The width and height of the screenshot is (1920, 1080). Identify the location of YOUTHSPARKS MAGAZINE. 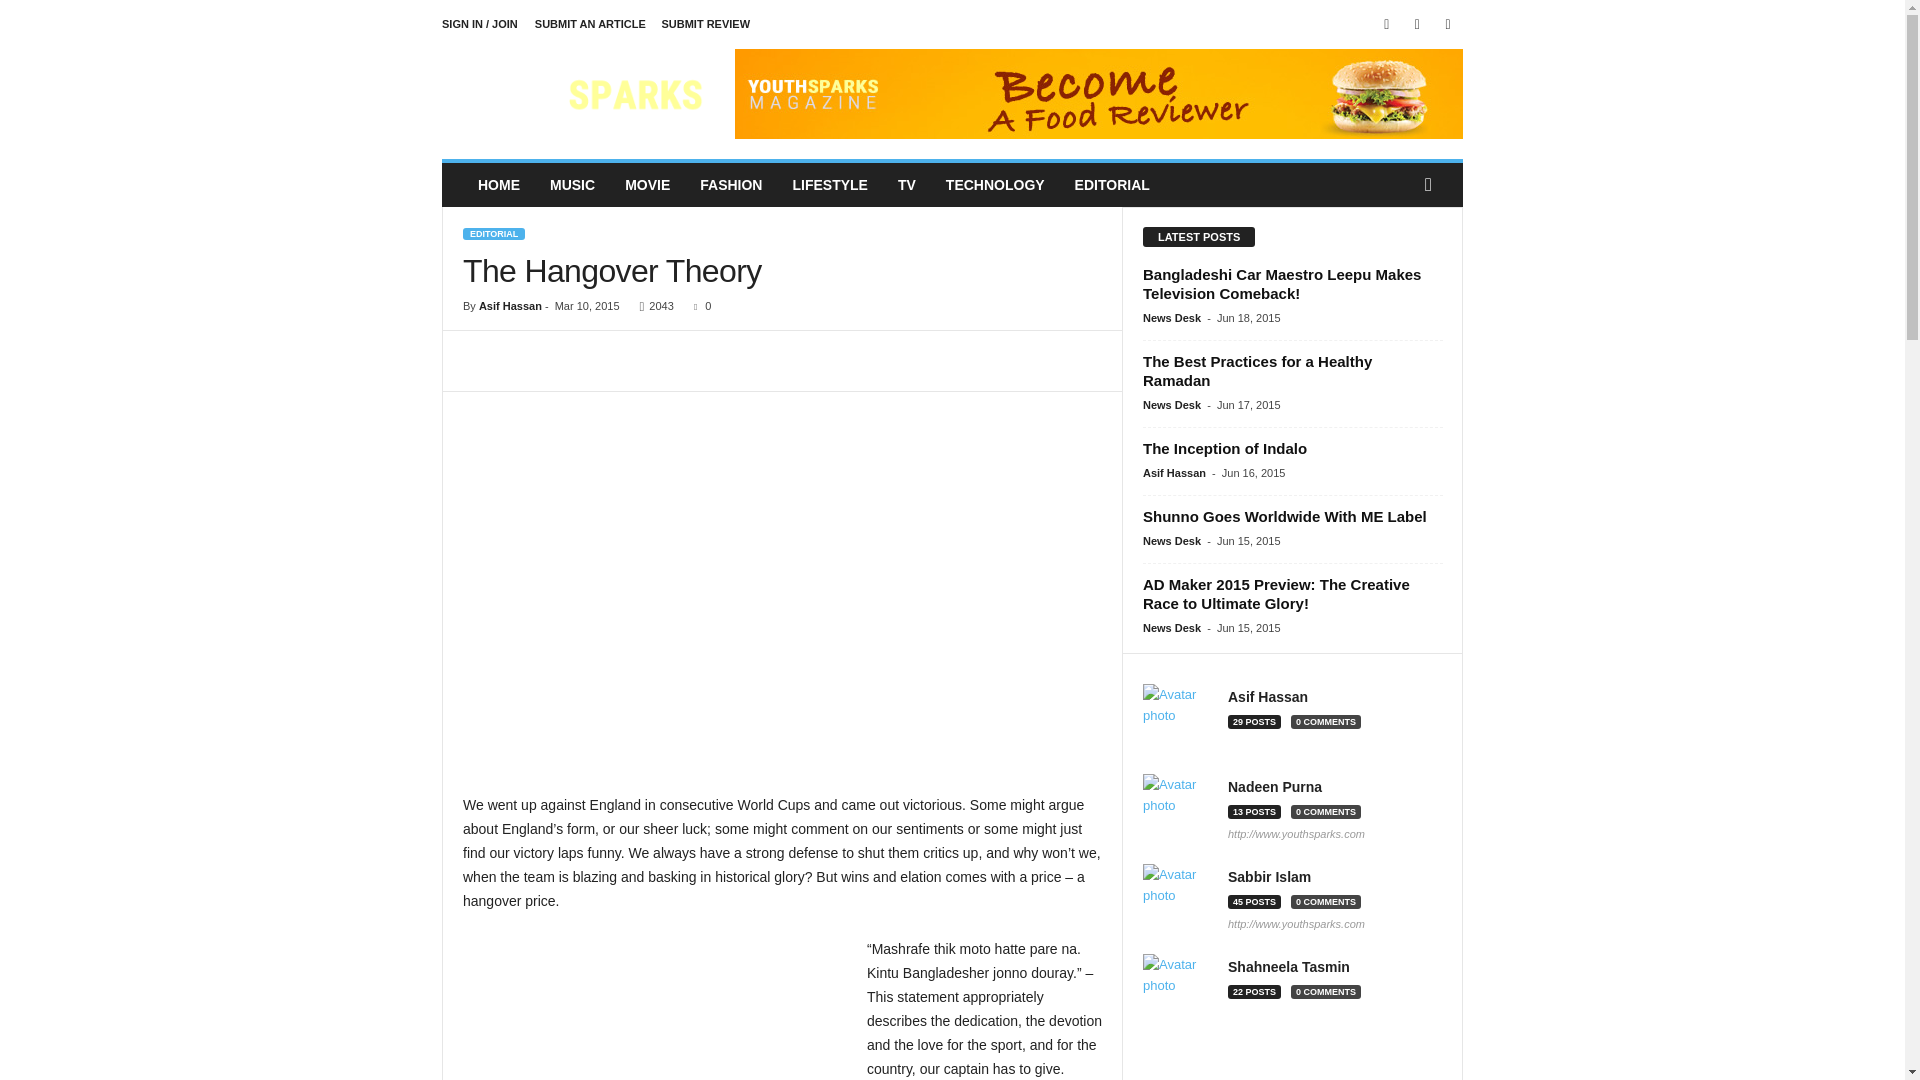
(578, 94).